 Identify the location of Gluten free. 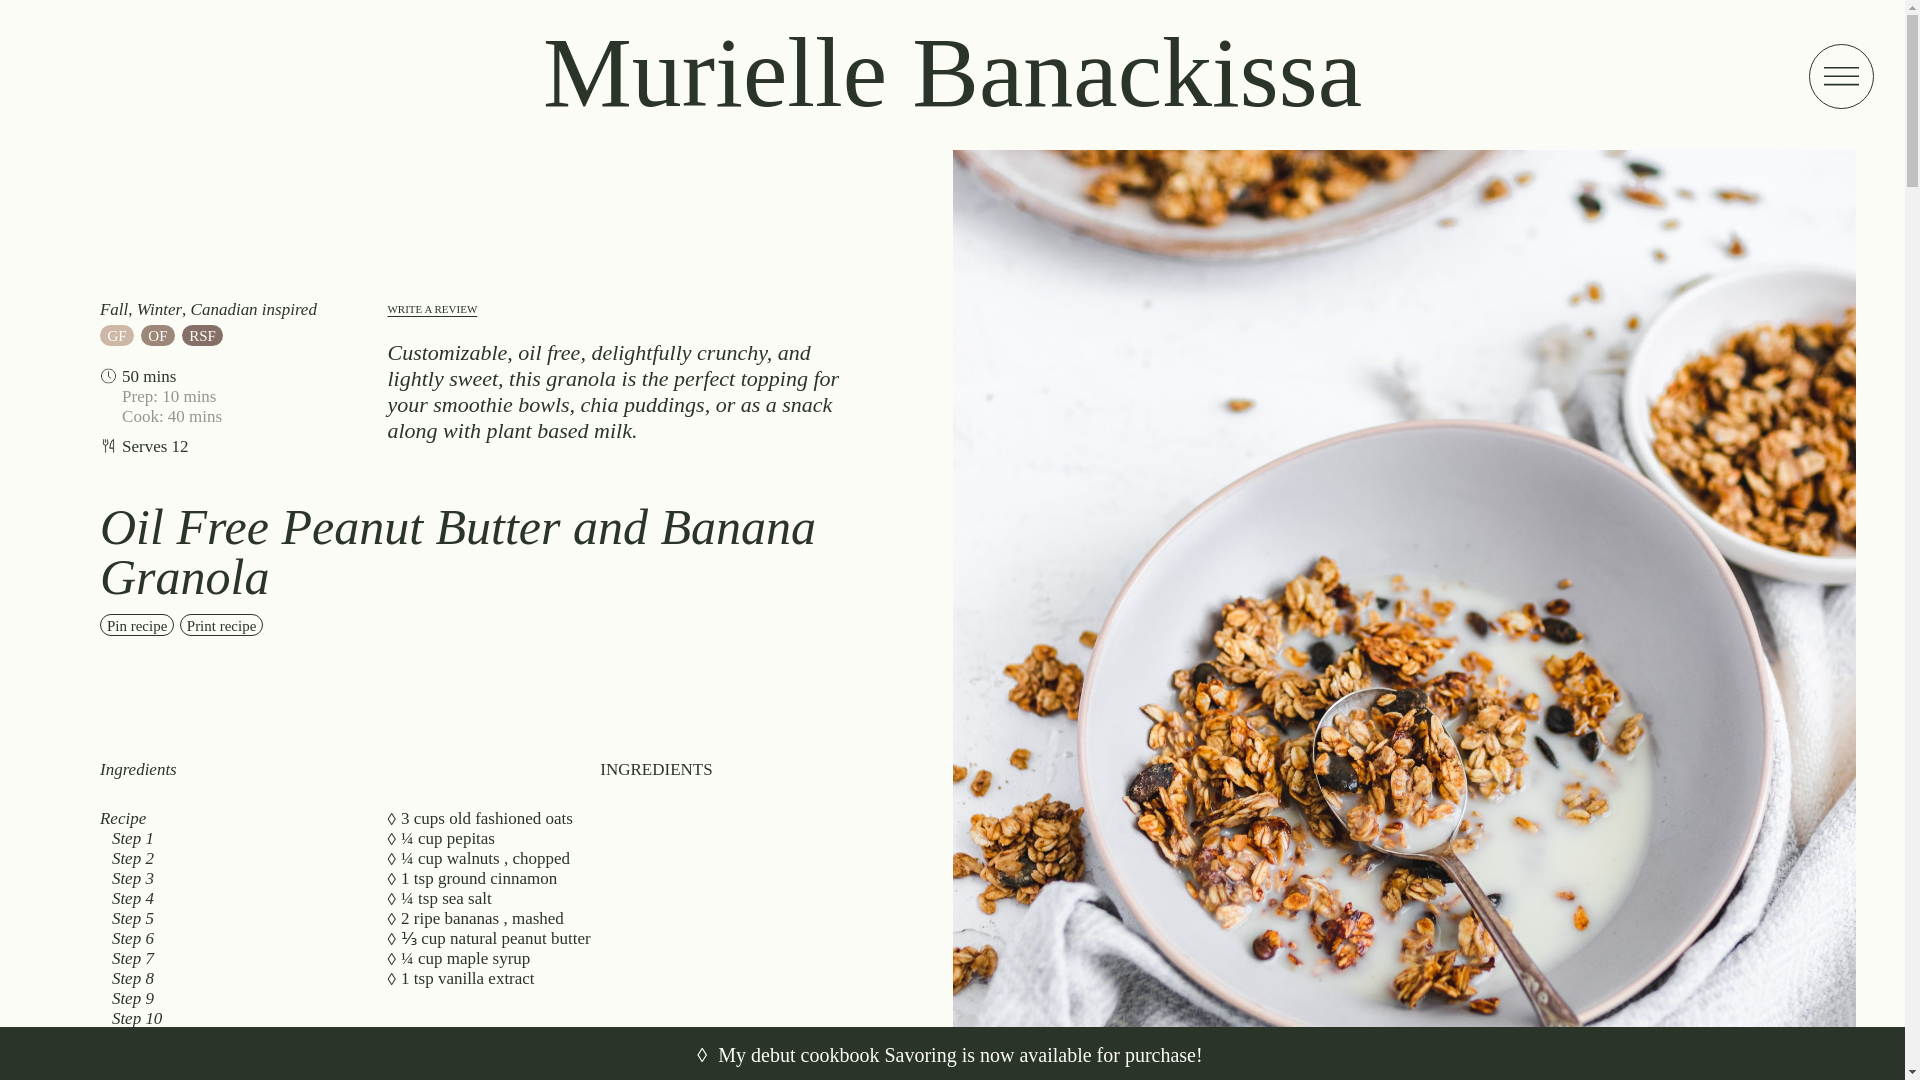
(116, 335).